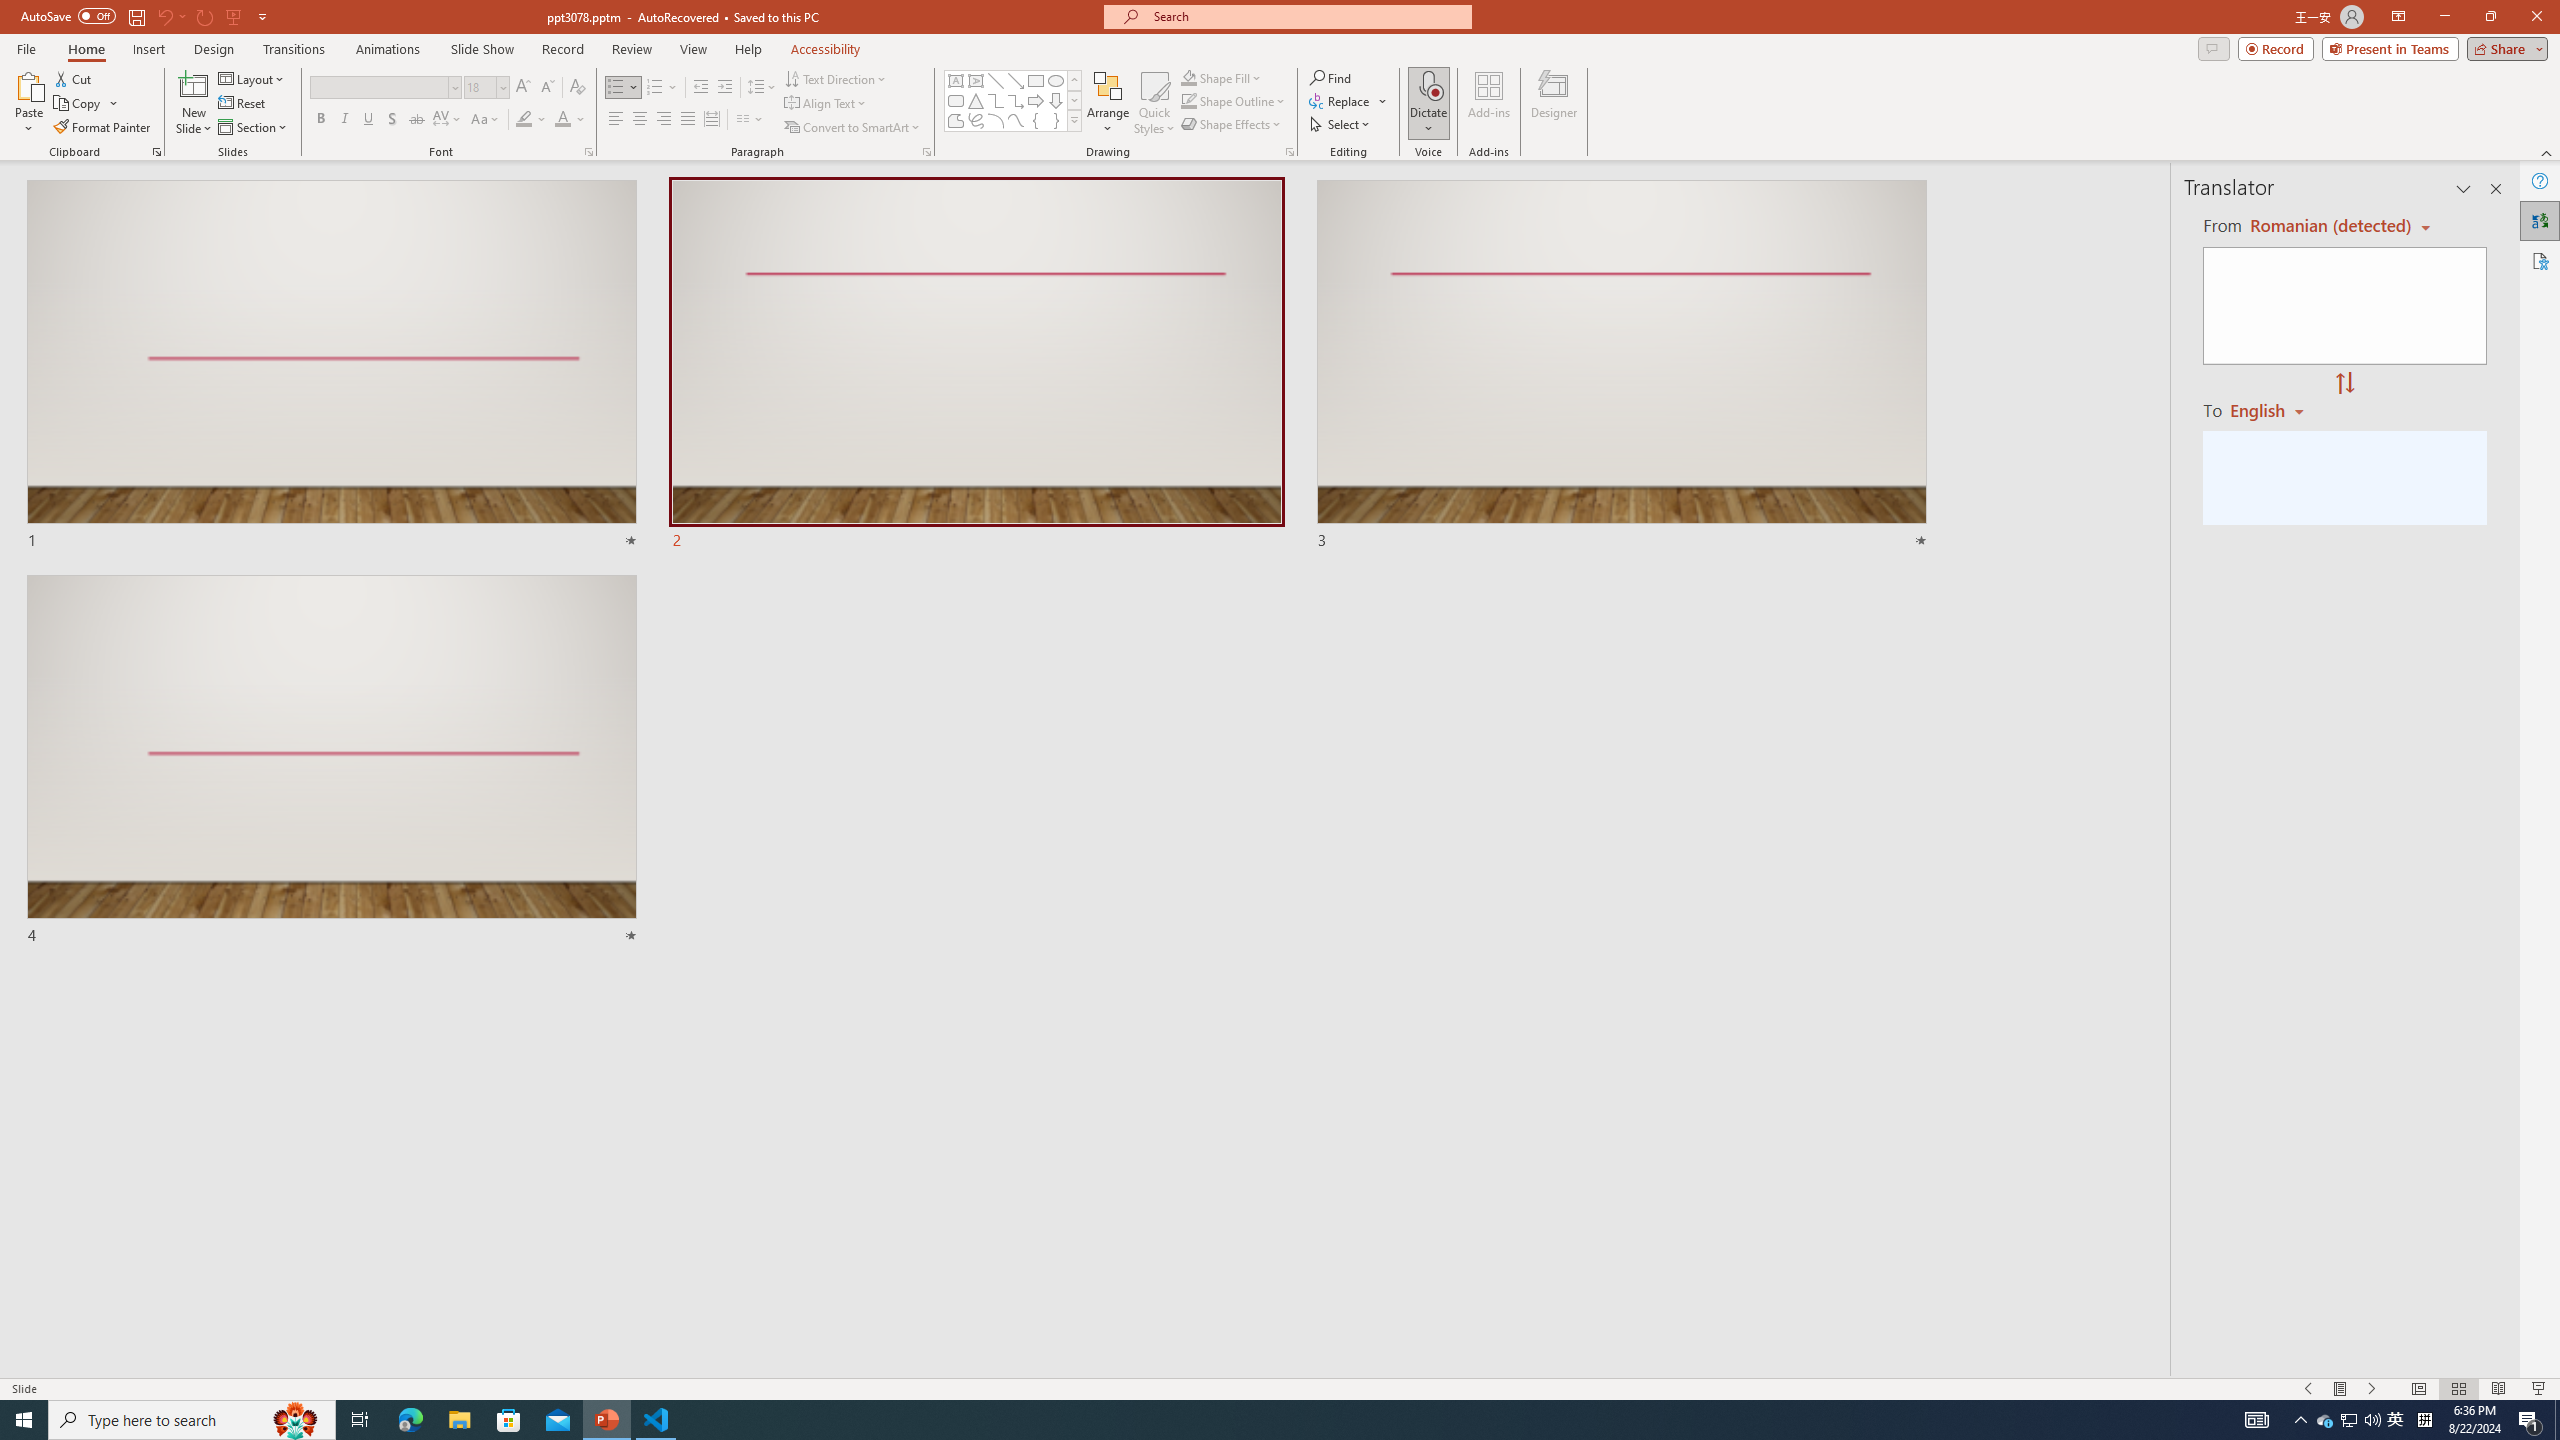 This screenshot has height=1440, width=2560. I want to click on Dictate, so click(1428, 85).